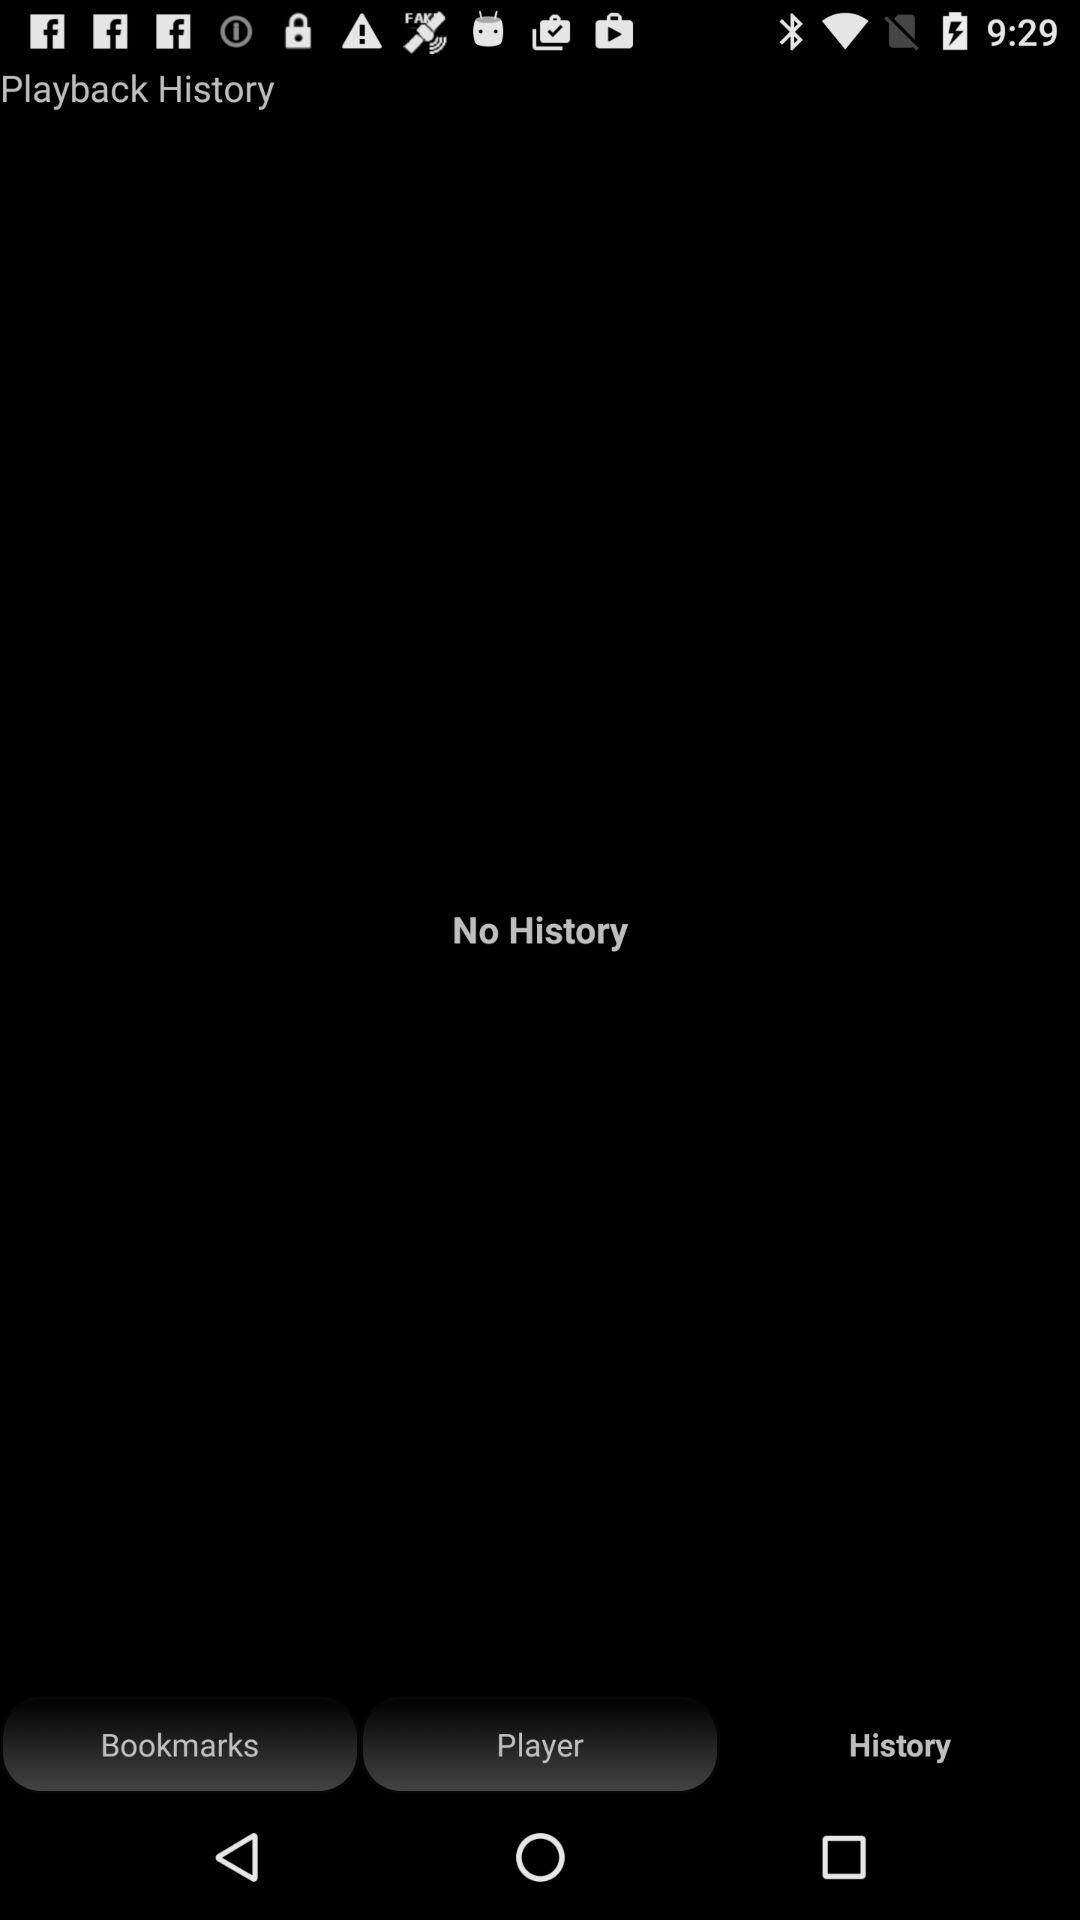  Describe the element at coordinates (540, 1744) in the screenshot. I see `jump until the player icon` at that location.